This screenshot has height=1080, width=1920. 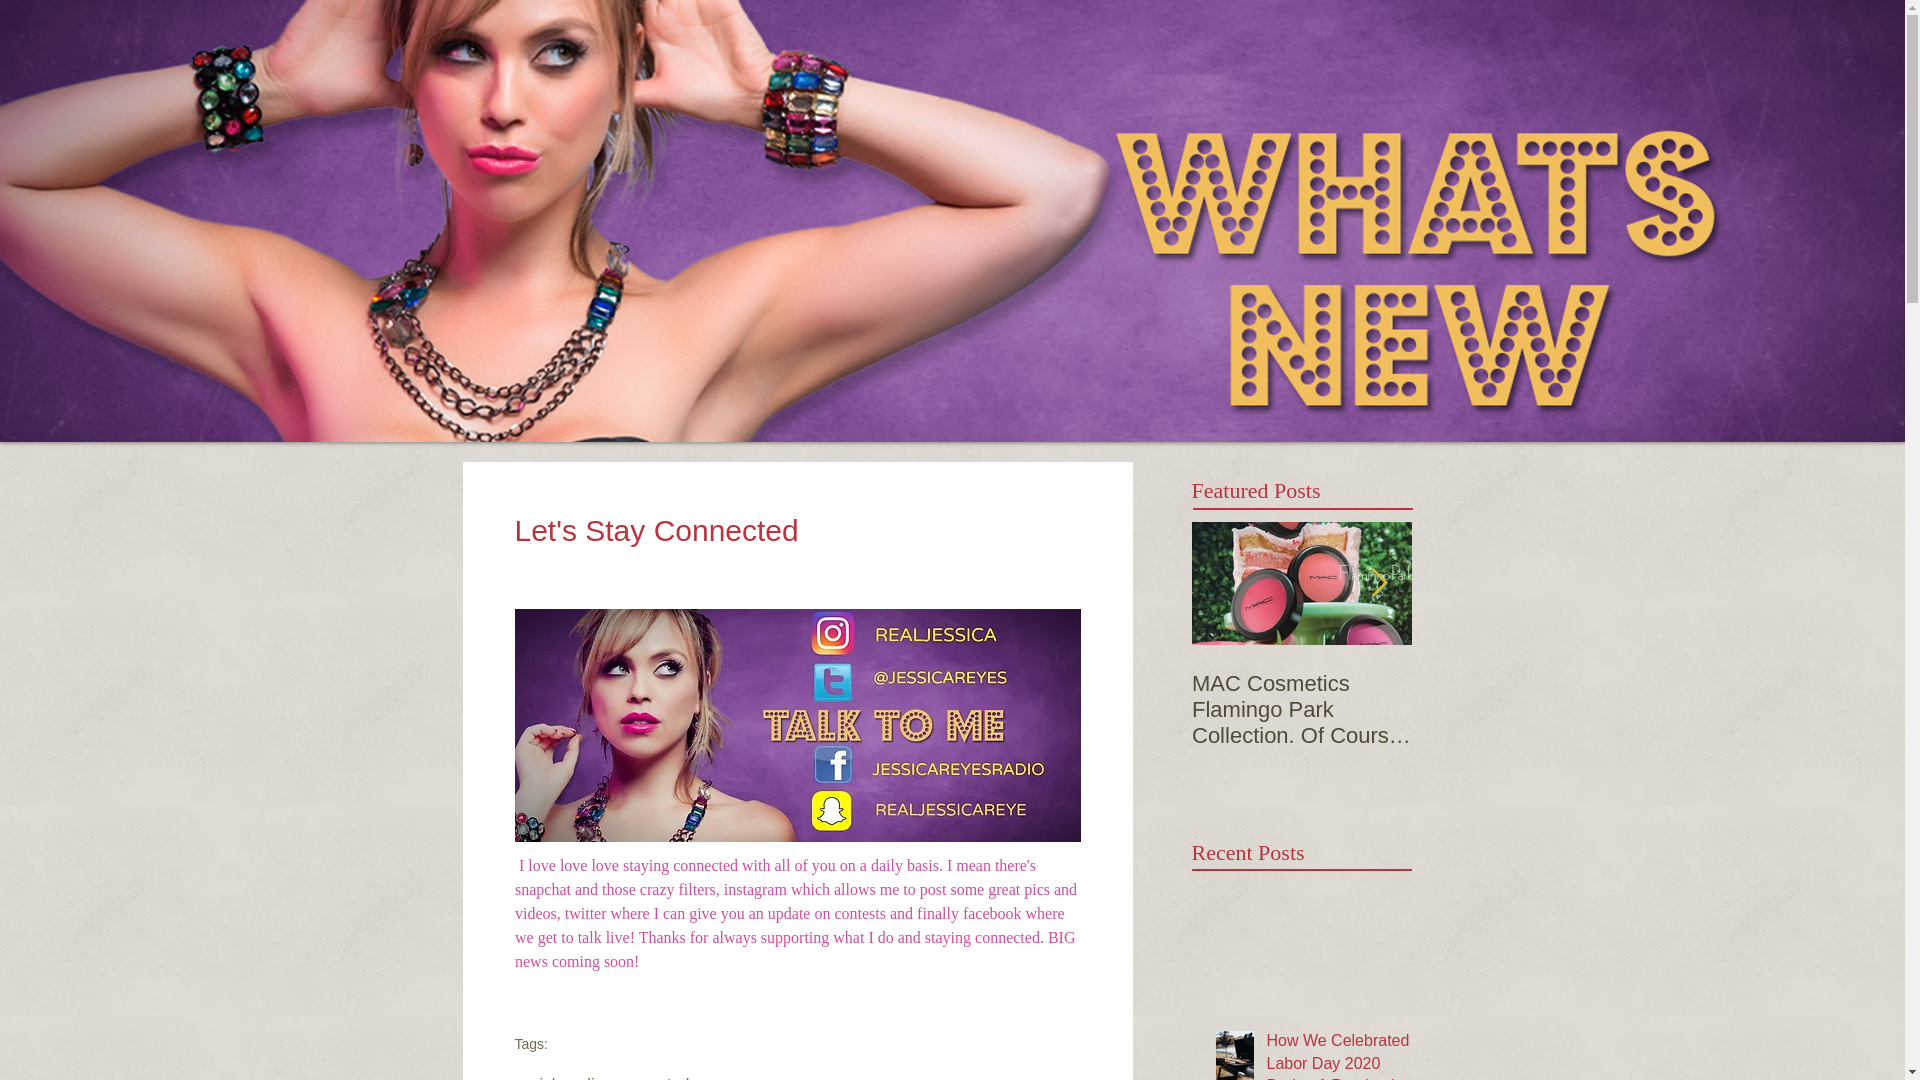 I want to click on How We Celebrated Labor Day 2020 During A Pandemic, so click(x=1337, y=1055).